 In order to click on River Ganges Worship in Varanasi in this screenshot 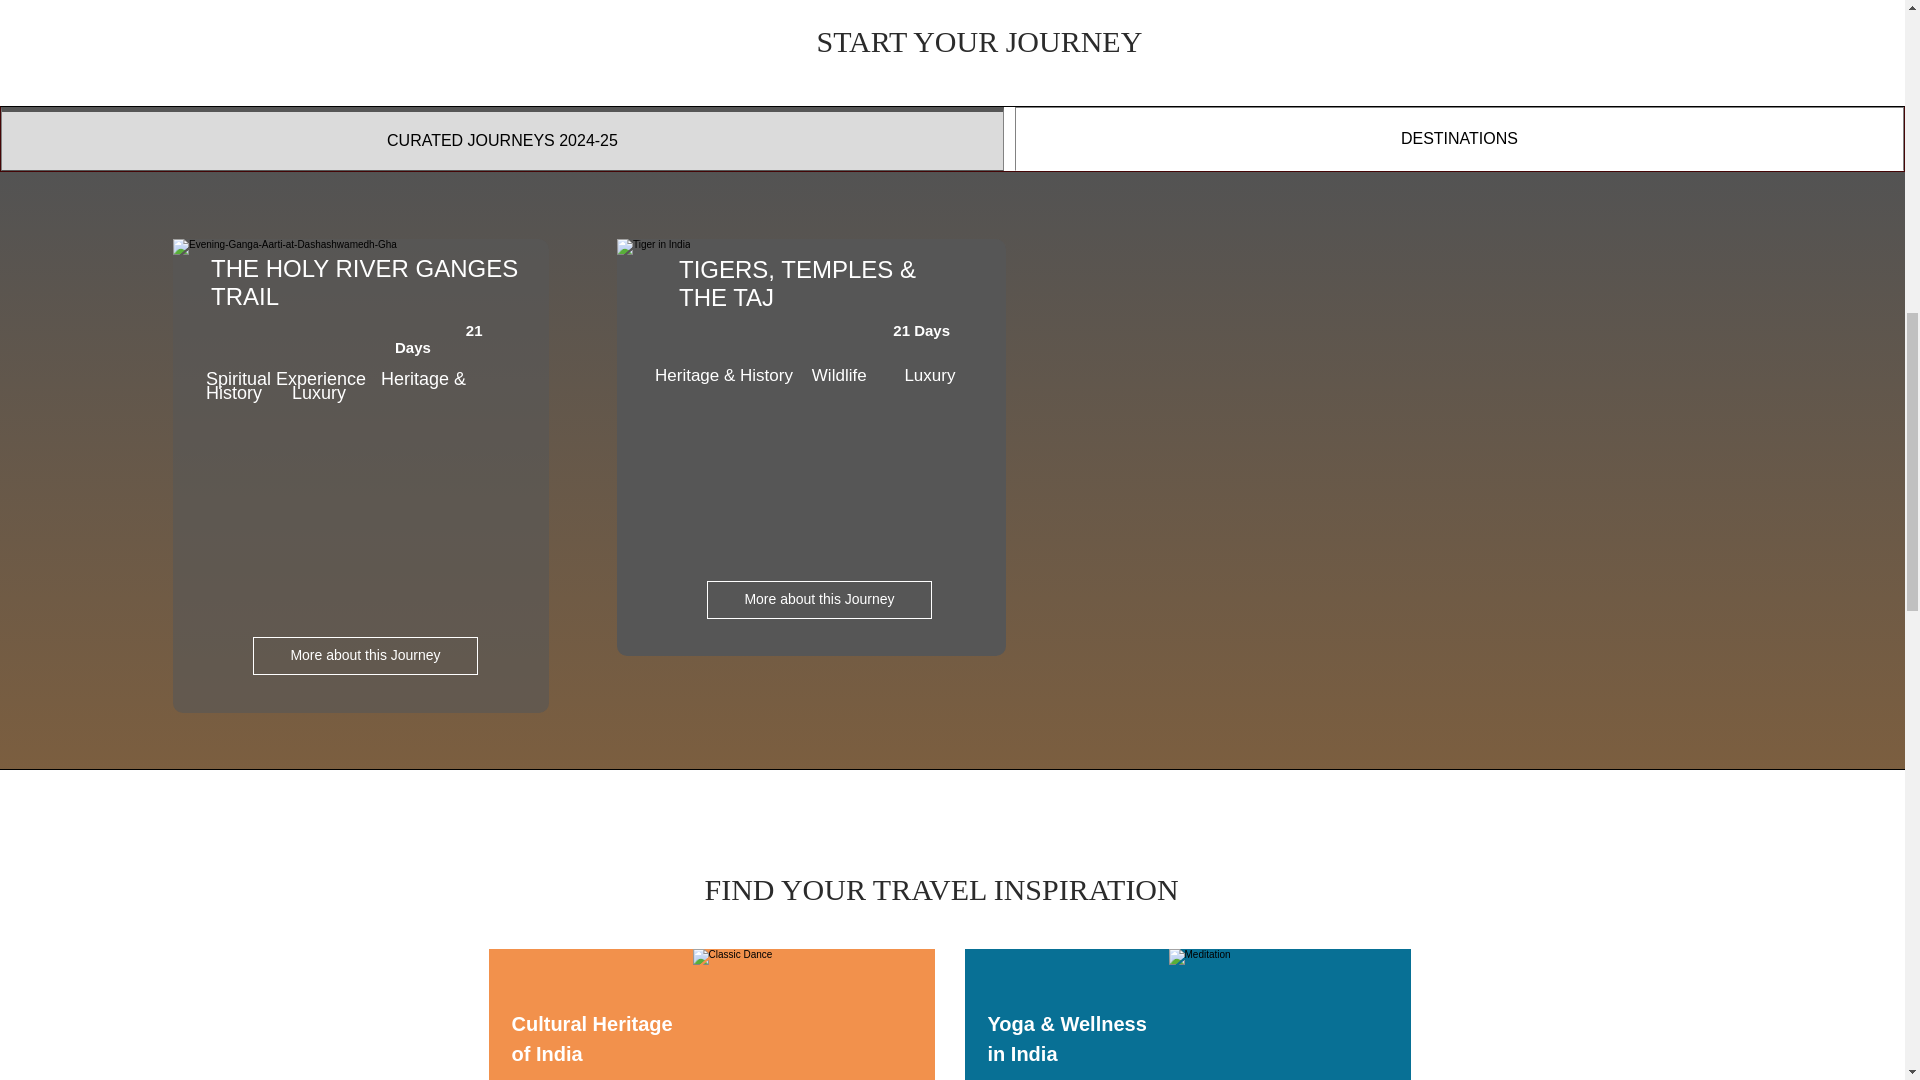, I will do `click(360, 446)`.